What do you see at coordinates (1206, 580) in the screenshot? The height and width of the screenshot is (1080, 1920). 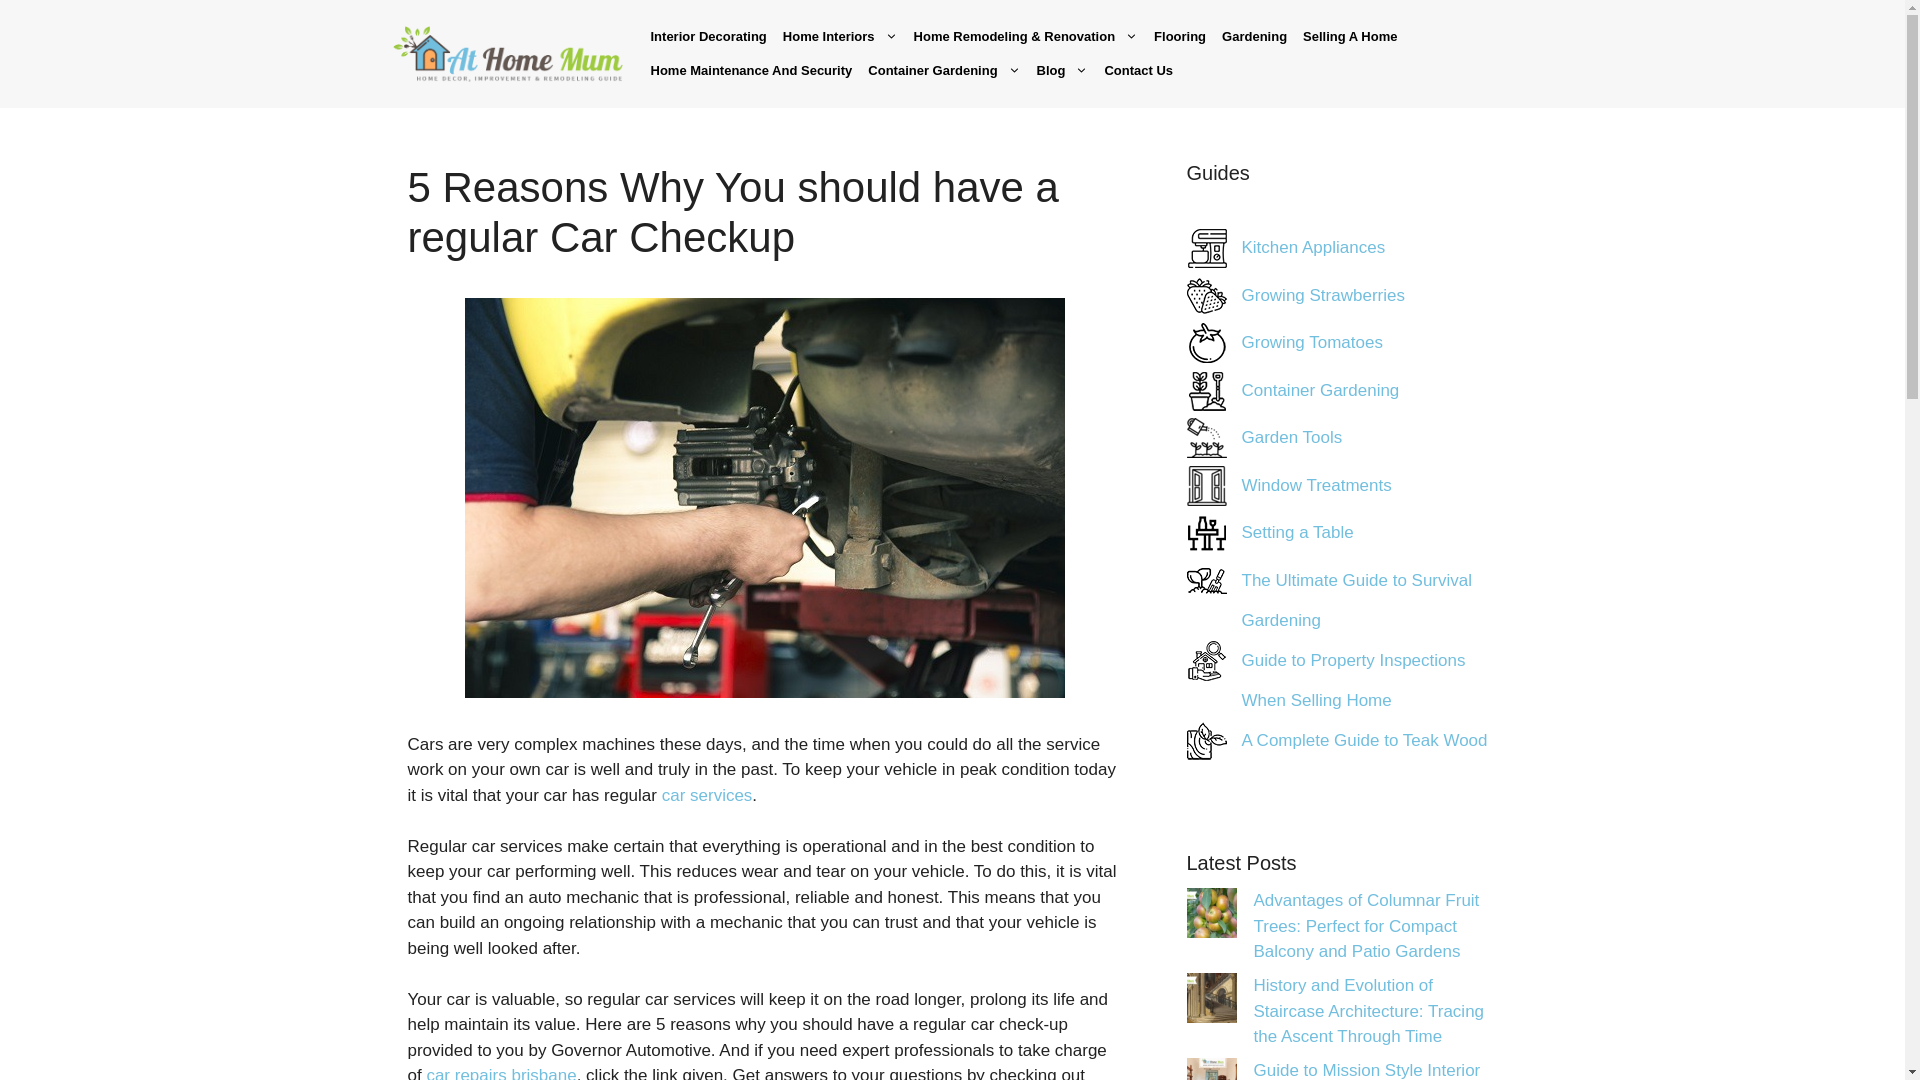 I see `The Ultimate Guide to Survival Gardening` at bounding box center [1206, 580].